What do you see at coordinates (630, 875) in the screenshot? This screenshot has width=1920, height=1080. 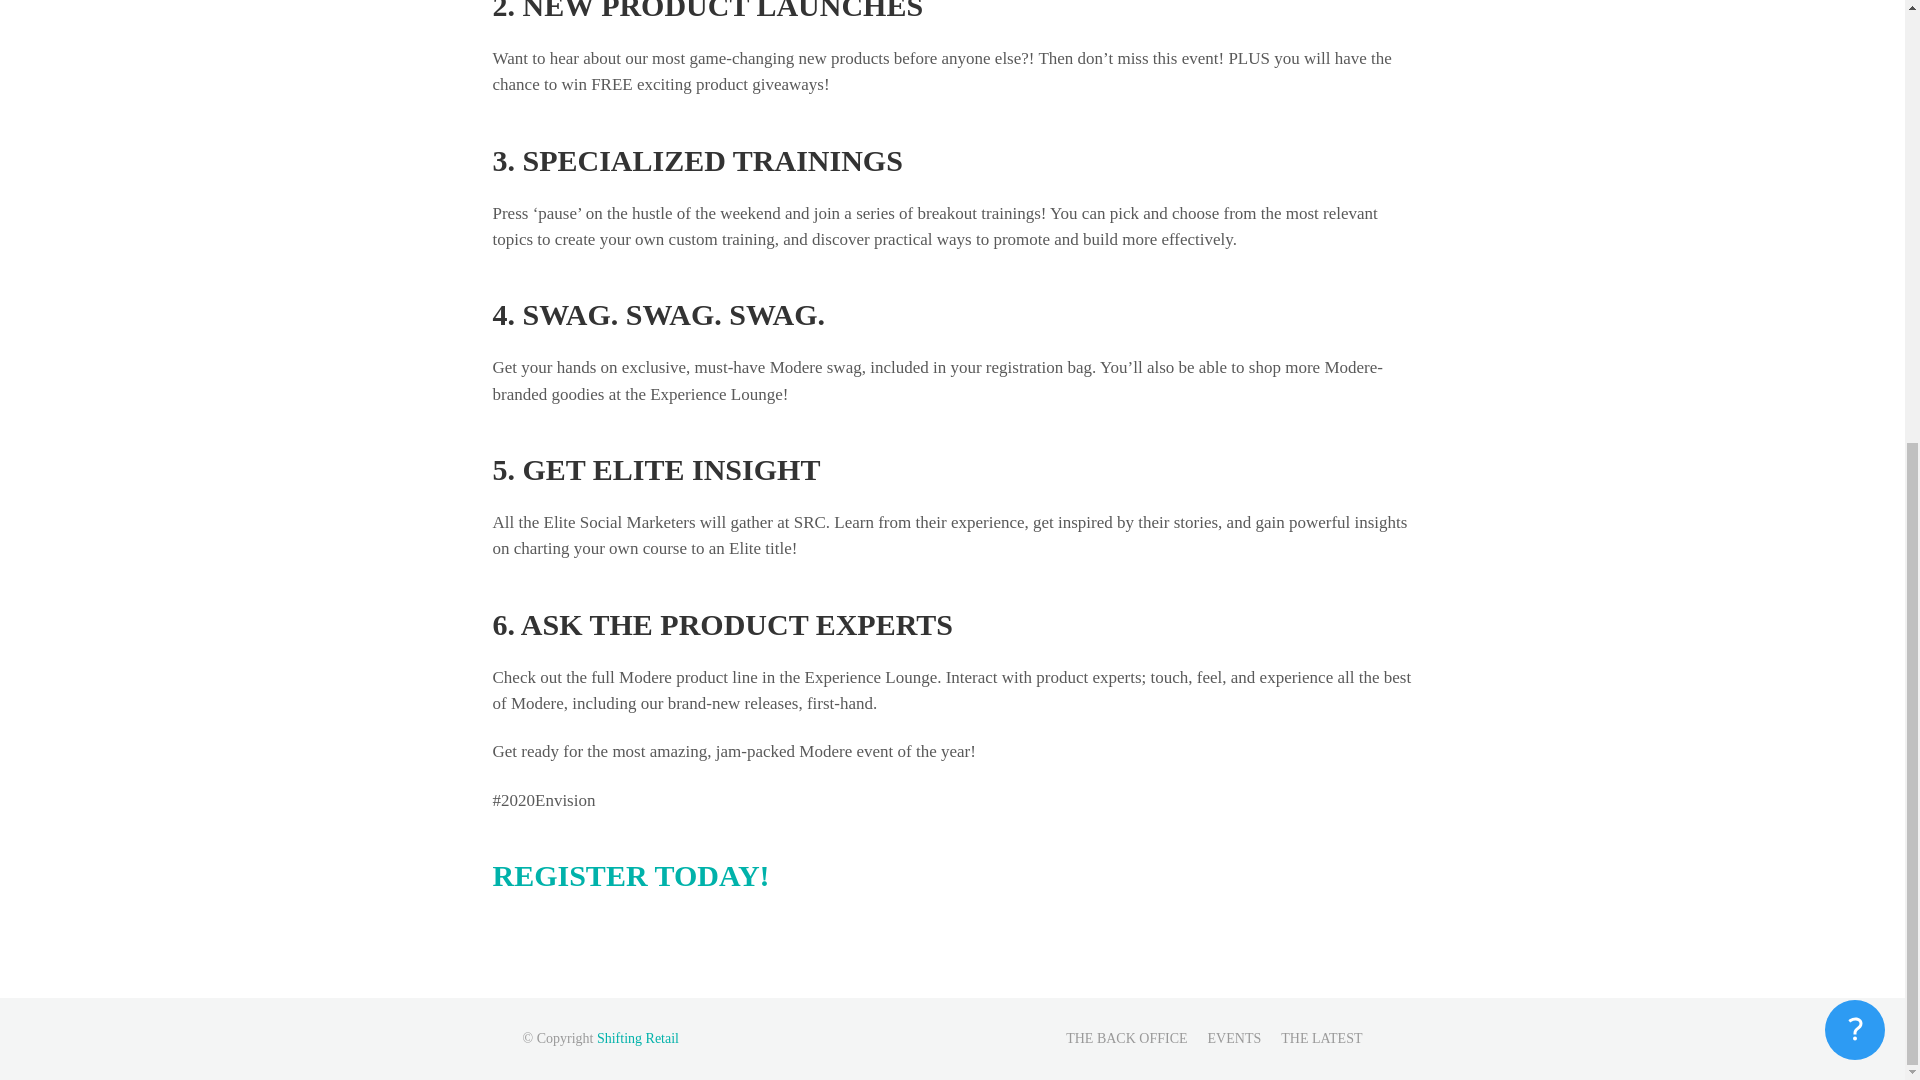 I see `REGISTER TODAY!` at bounding box center [630, 875].